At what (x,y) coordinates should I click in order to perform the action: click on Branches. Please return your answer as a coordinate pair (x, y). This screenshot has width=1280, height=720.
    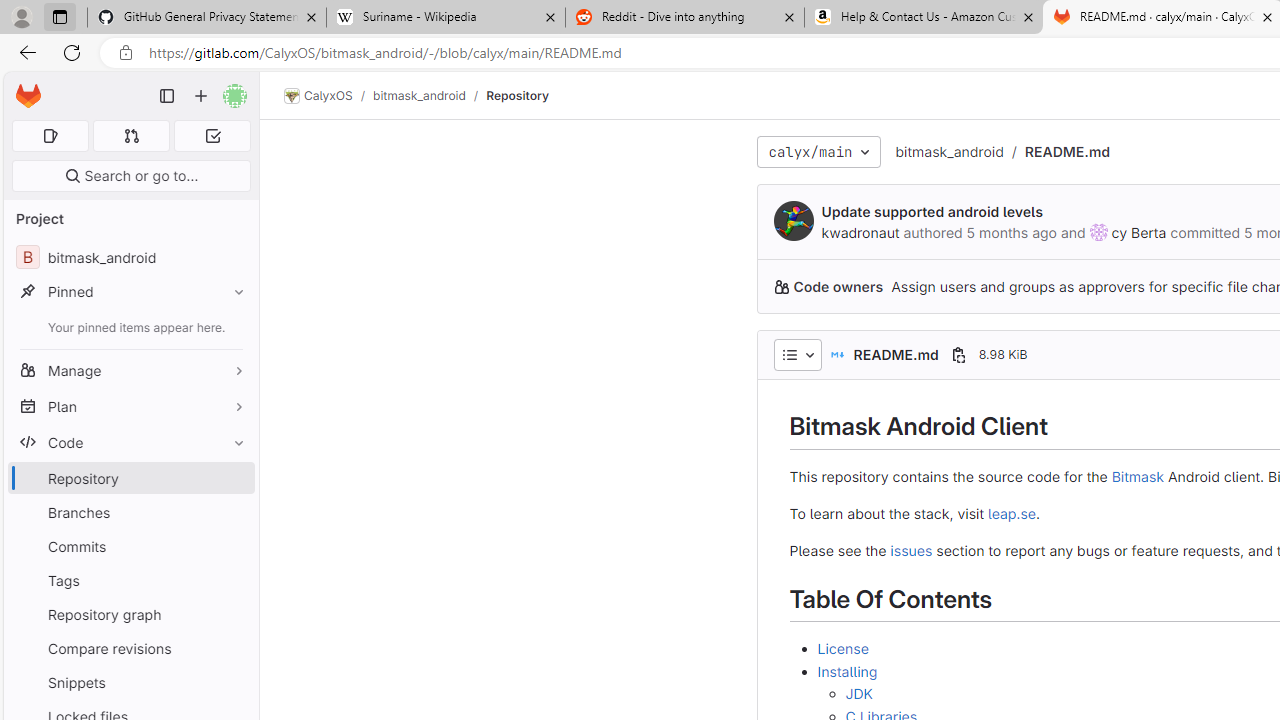
    Looking at the image, I should click on (130, 512).